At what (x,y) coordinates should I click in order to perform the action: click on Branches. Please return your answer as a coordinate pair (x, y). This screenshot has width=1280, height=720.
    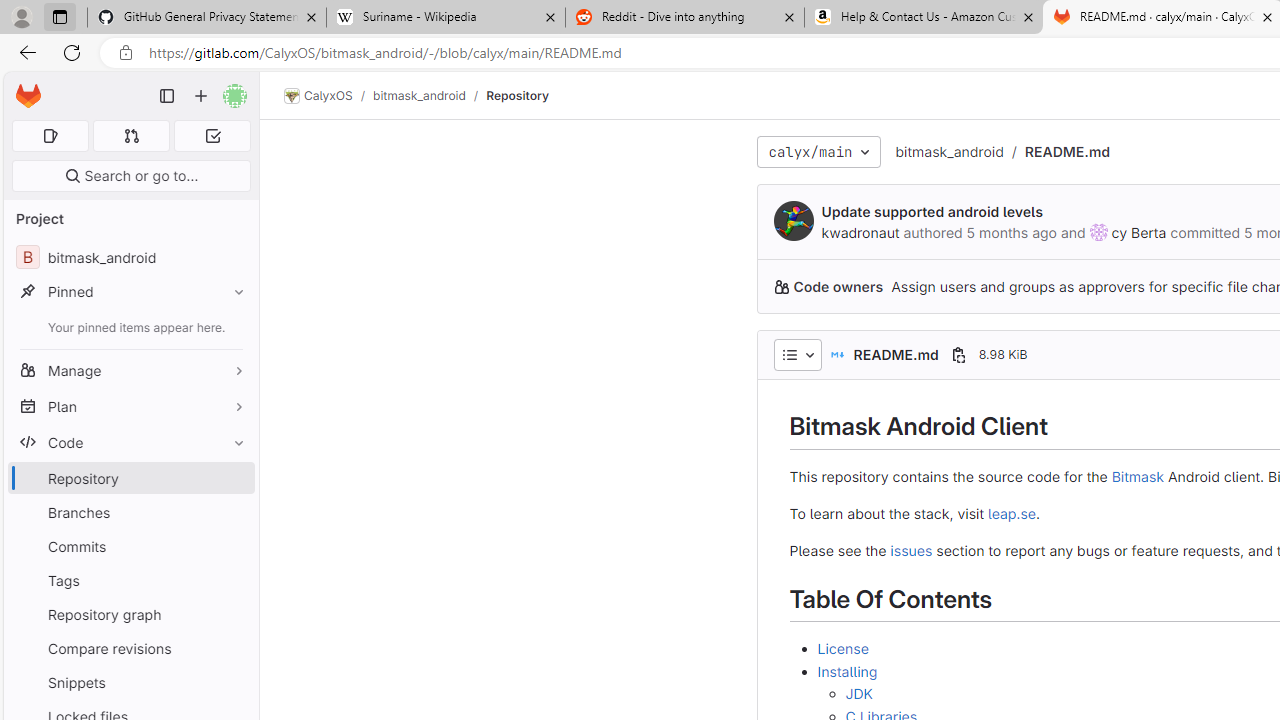
    Looking at the image, I should click on (130, 512).